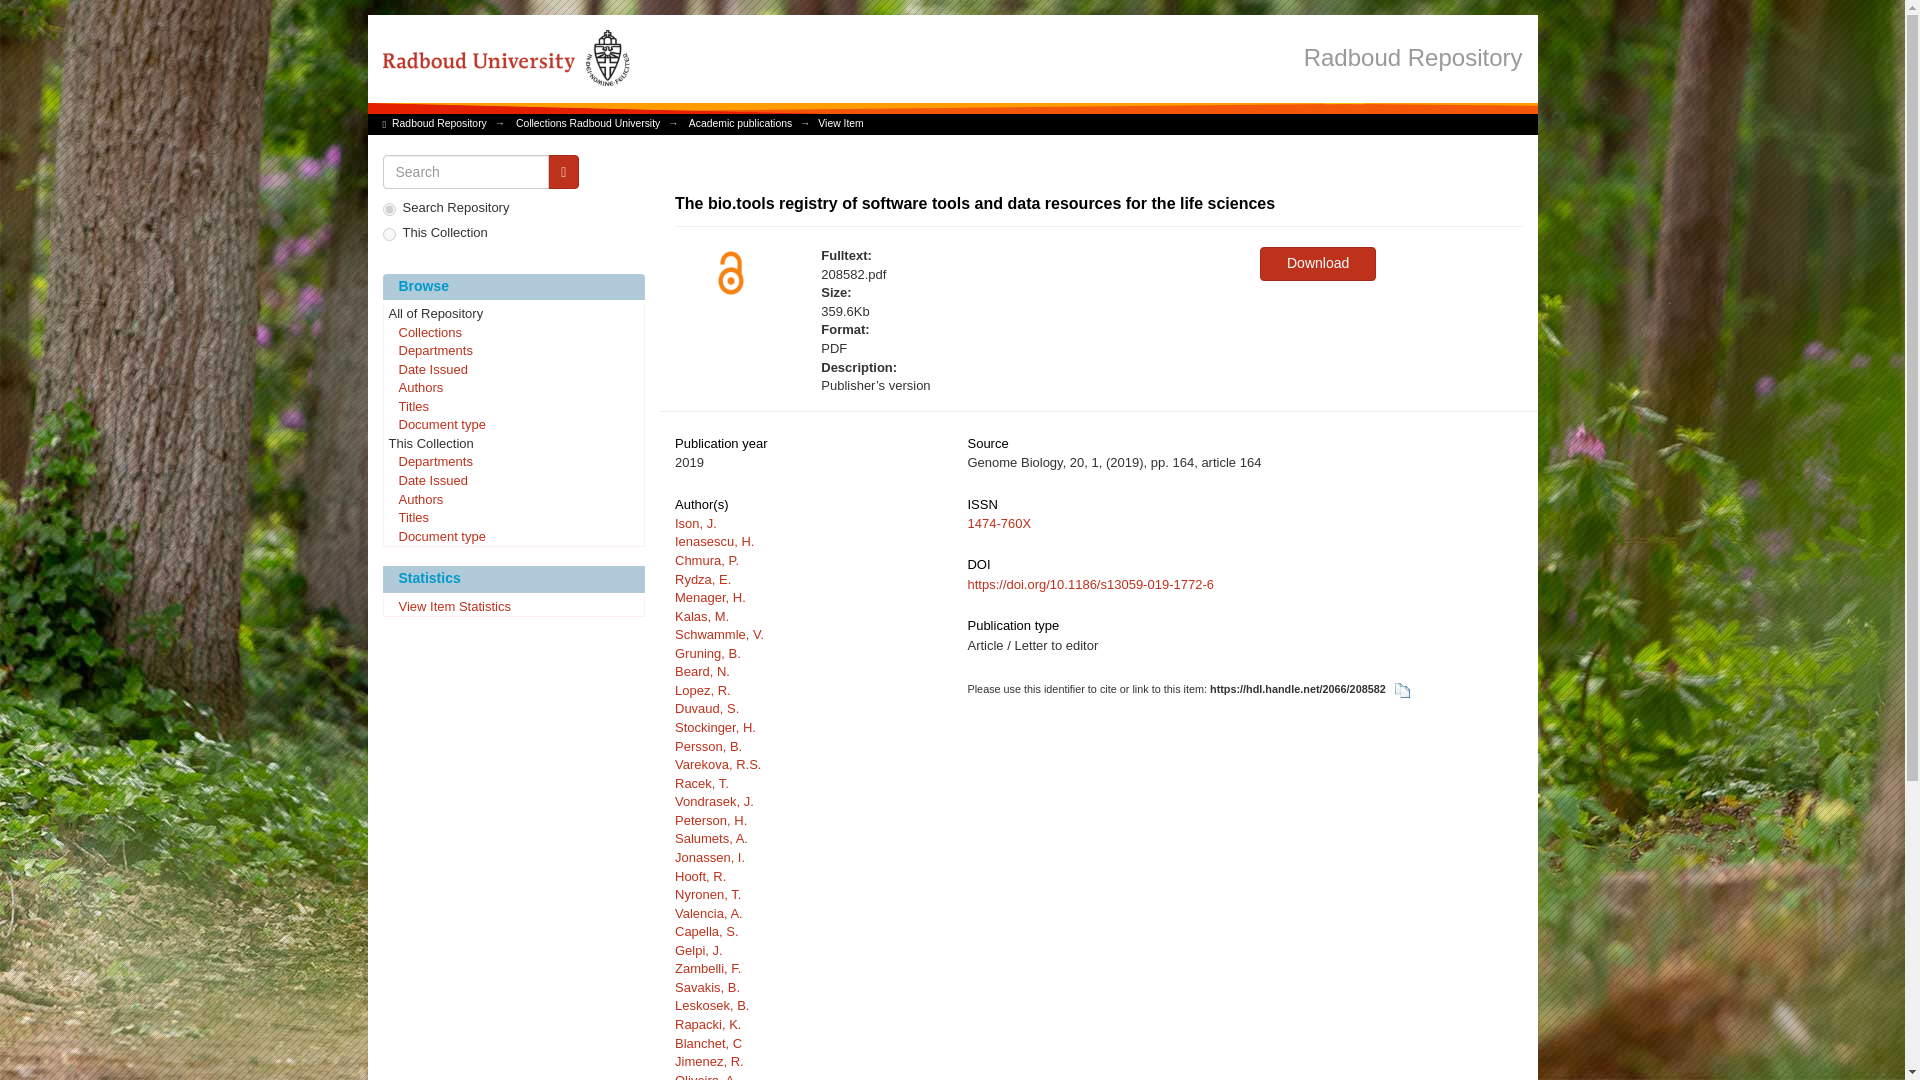 The height and width of the screenshot is (1080, 1920). Describe the element at coordinates (563, 172) in the screenshot. I see `Go` at that location.